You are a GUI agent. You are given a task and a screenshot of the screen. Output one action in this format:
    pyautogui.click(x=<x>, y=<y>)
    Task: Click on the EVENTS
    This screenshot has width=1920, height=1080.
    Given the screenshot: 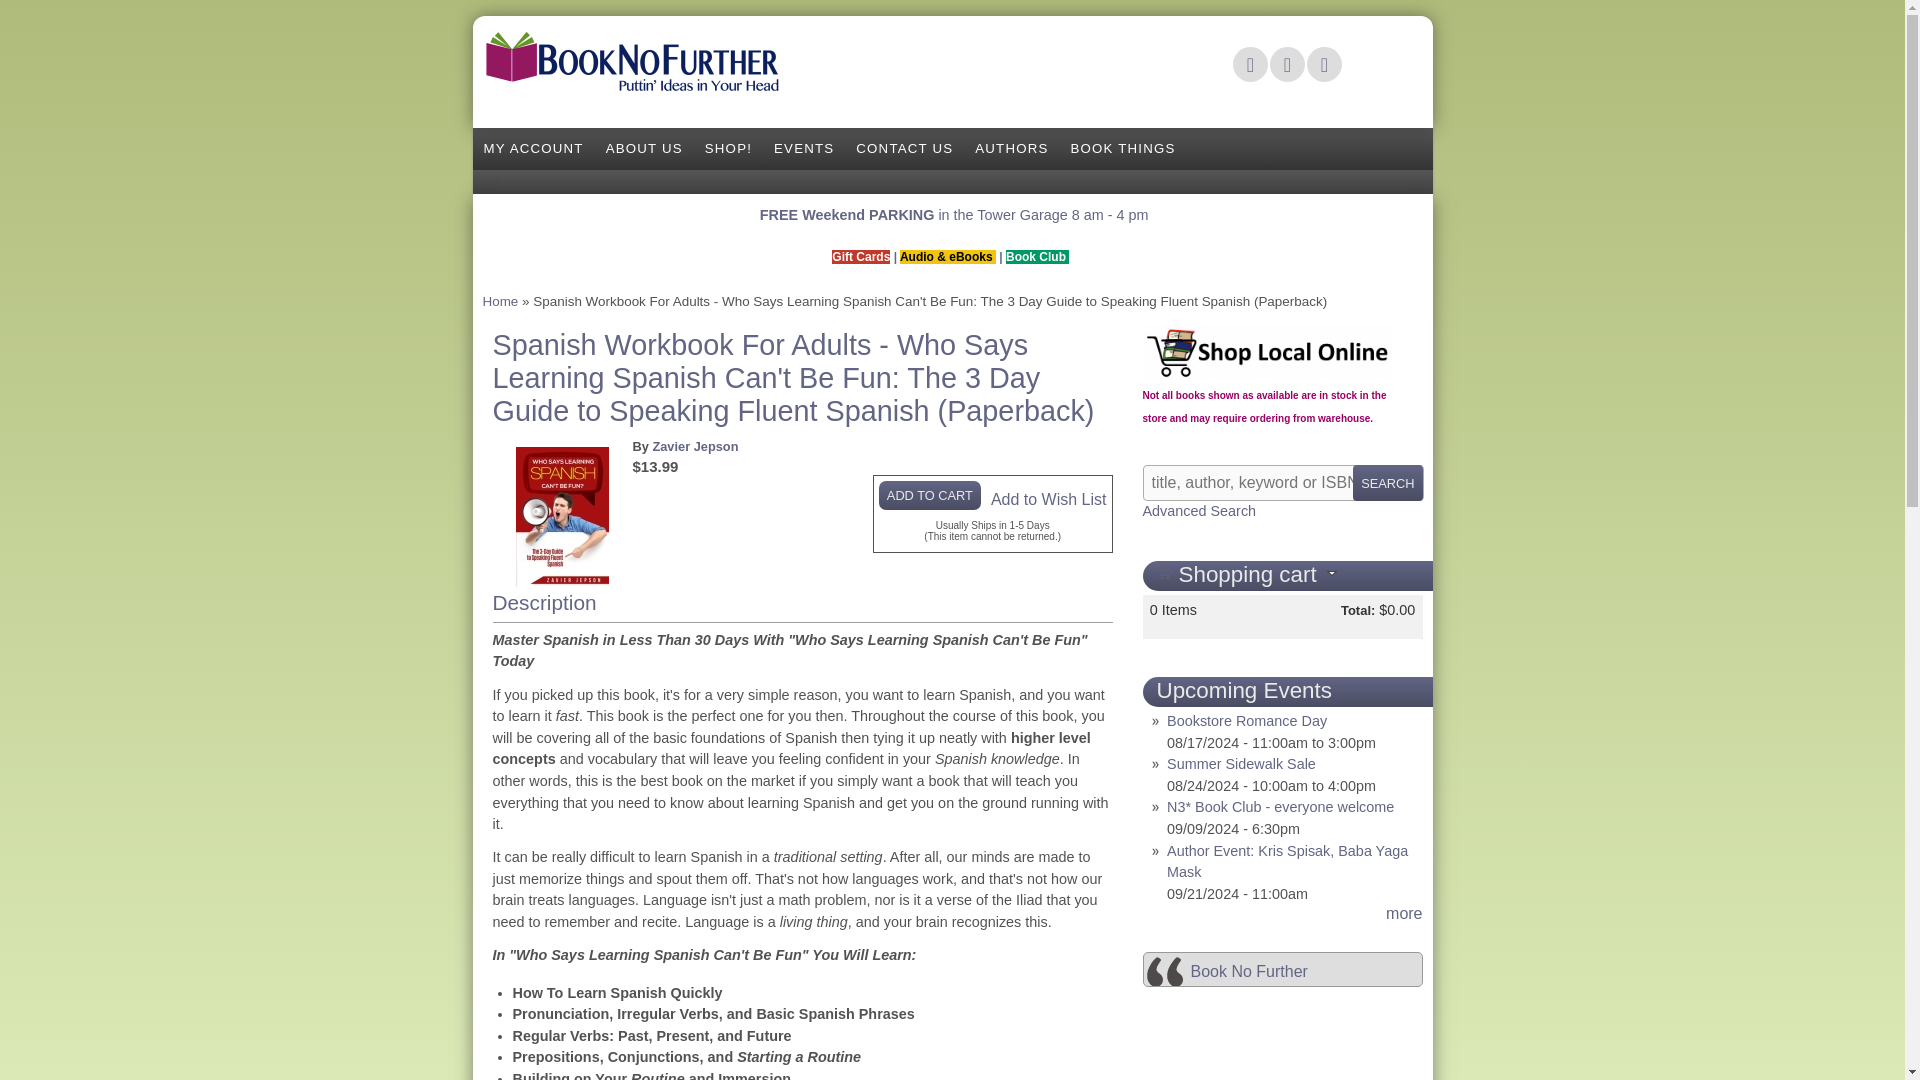 What is the action you would take?
    pyautogui.click(x=803, y=148)
    